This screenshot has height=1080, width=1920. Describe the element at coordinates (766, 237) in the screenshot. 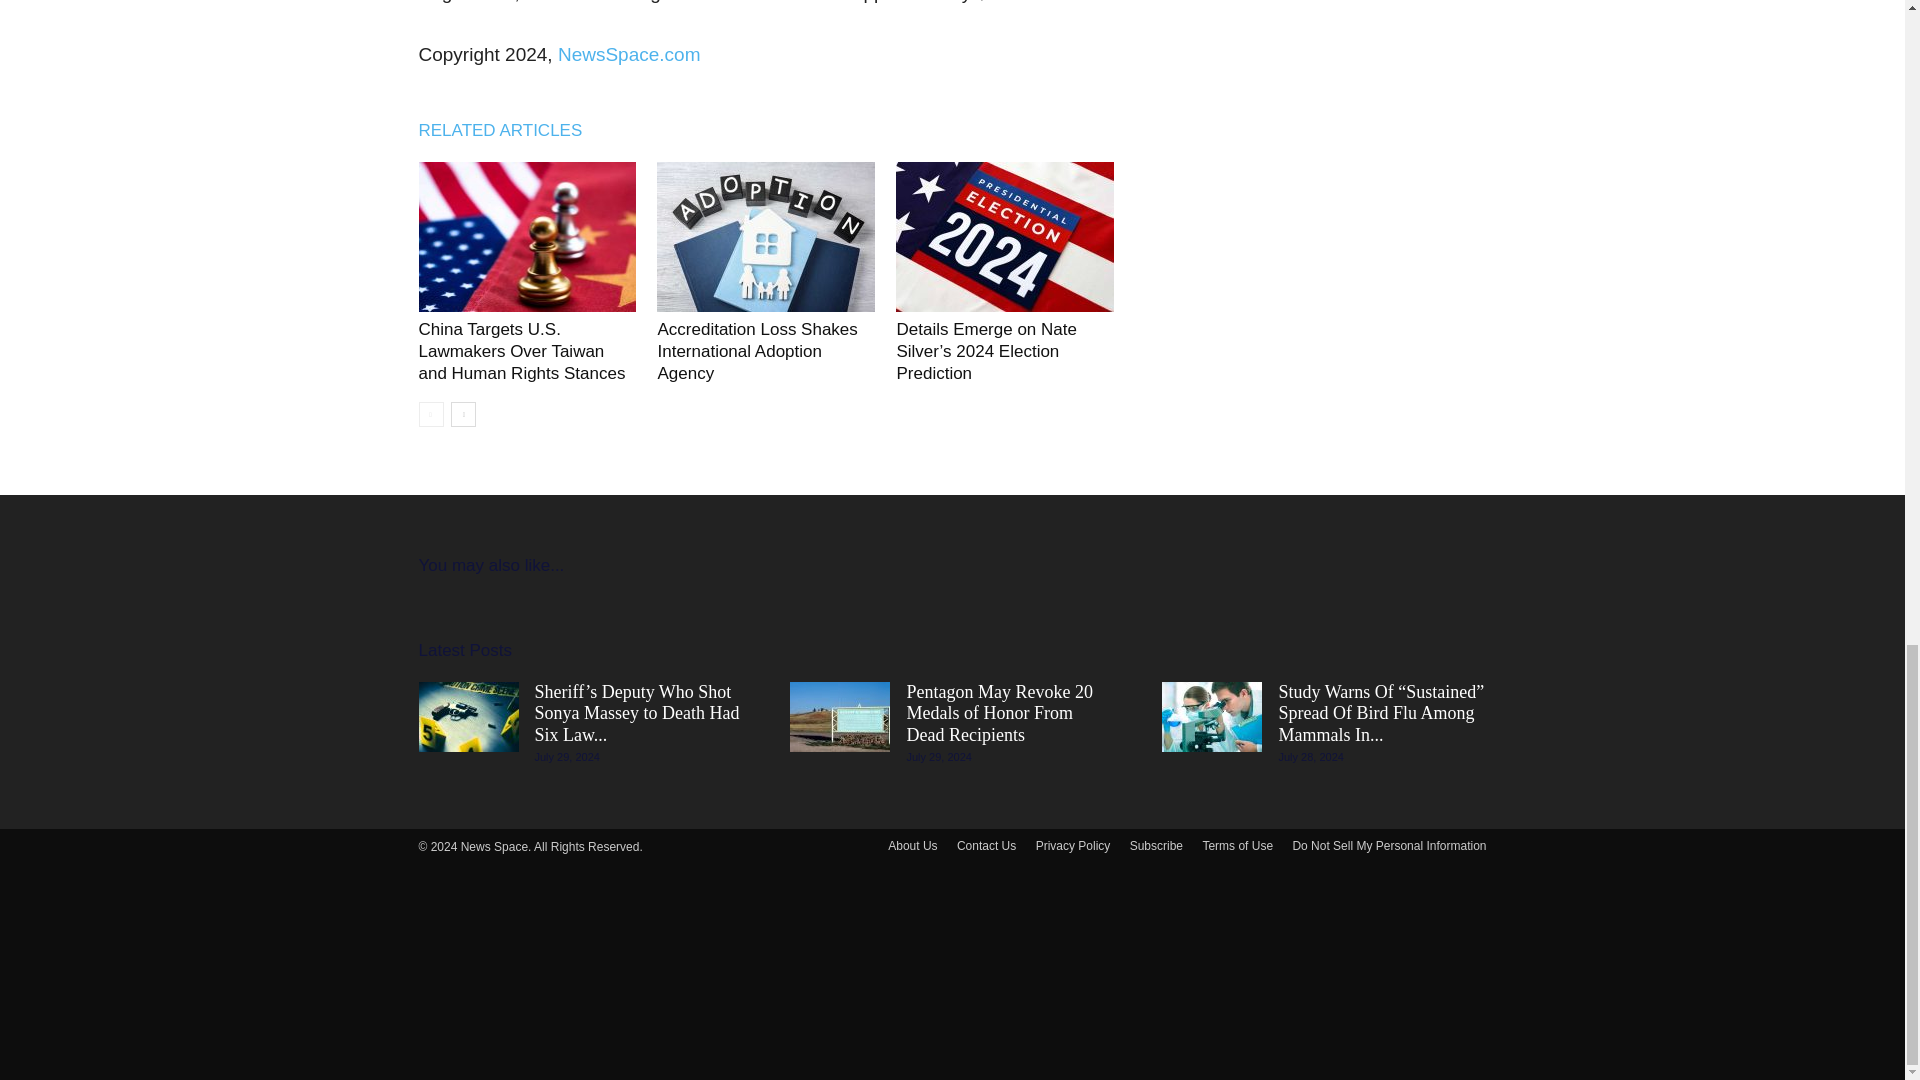

I see `Accreditation Loss Shakes International Adoption Agency` at that location.